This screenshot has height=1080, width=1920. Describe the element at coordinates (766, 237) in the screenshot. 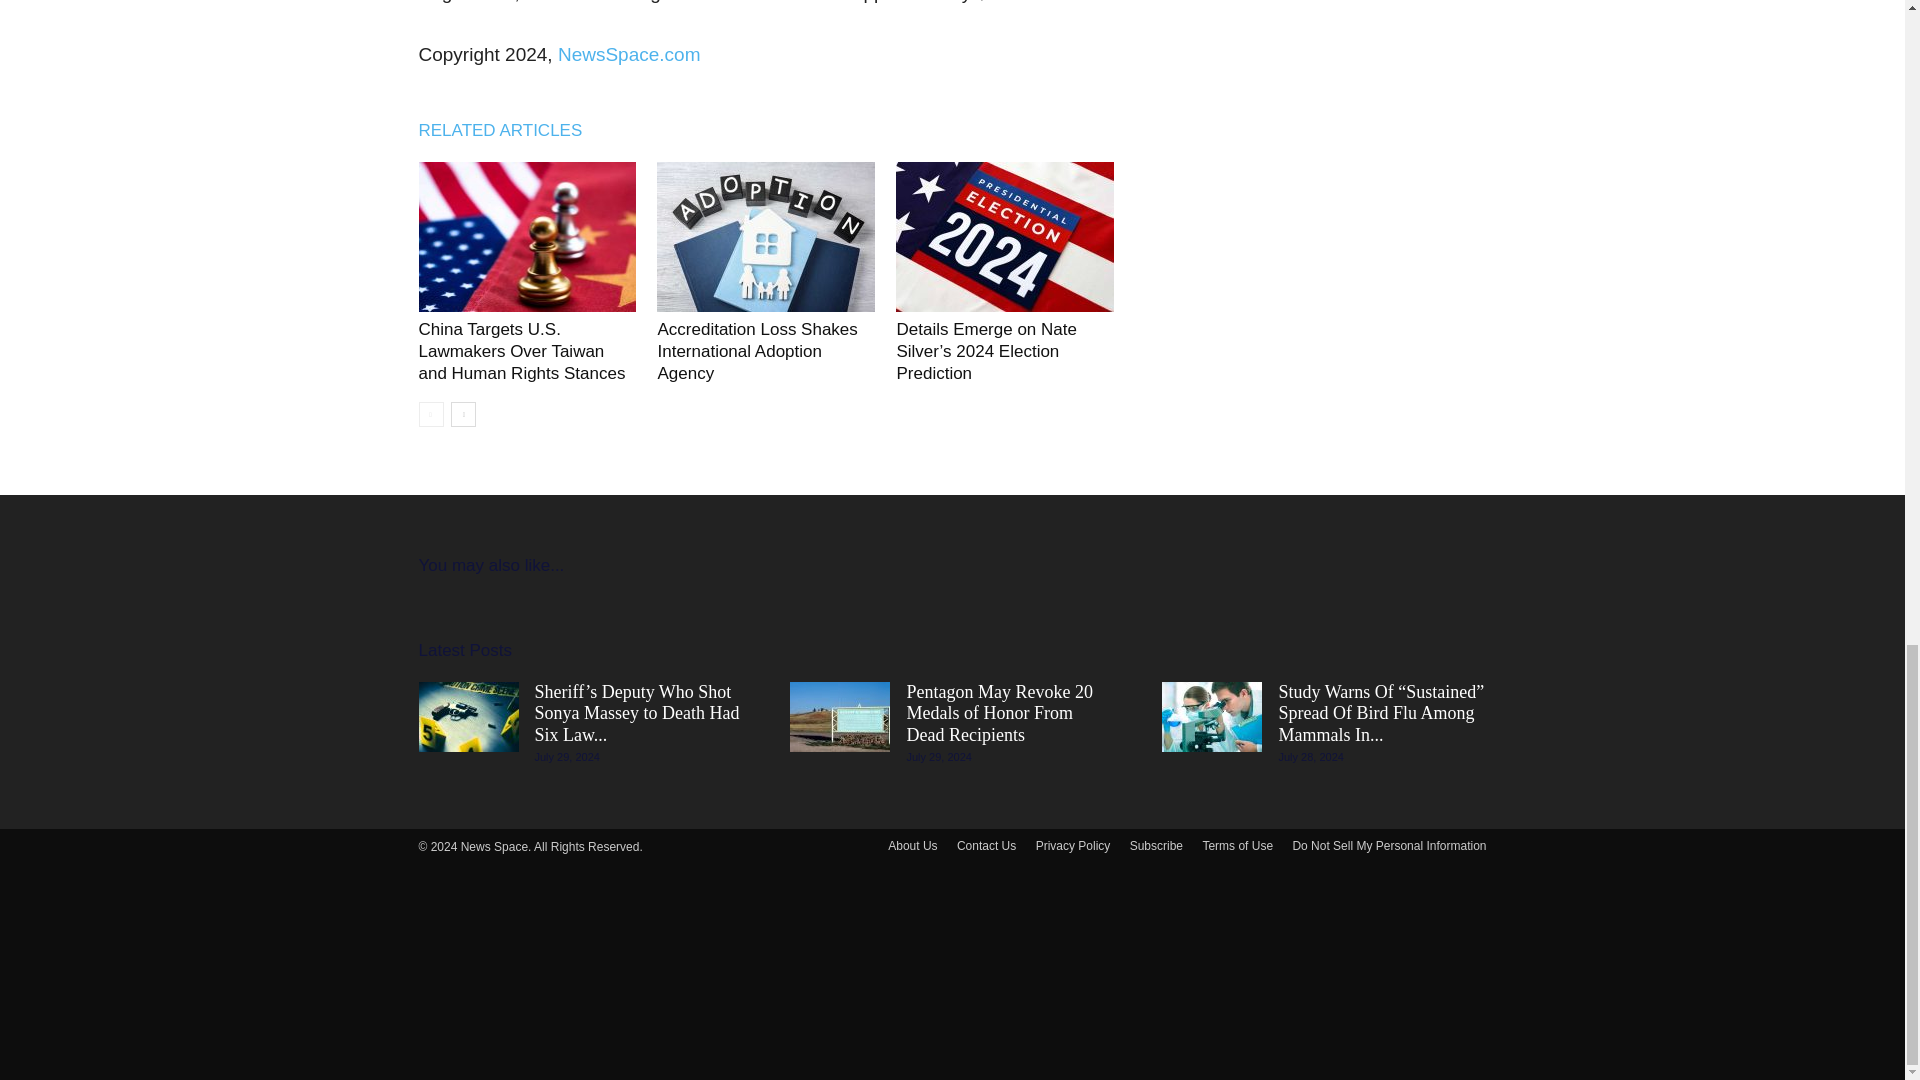

I see `Accreditation Loss Shakes International Adoption Agency` at that location.